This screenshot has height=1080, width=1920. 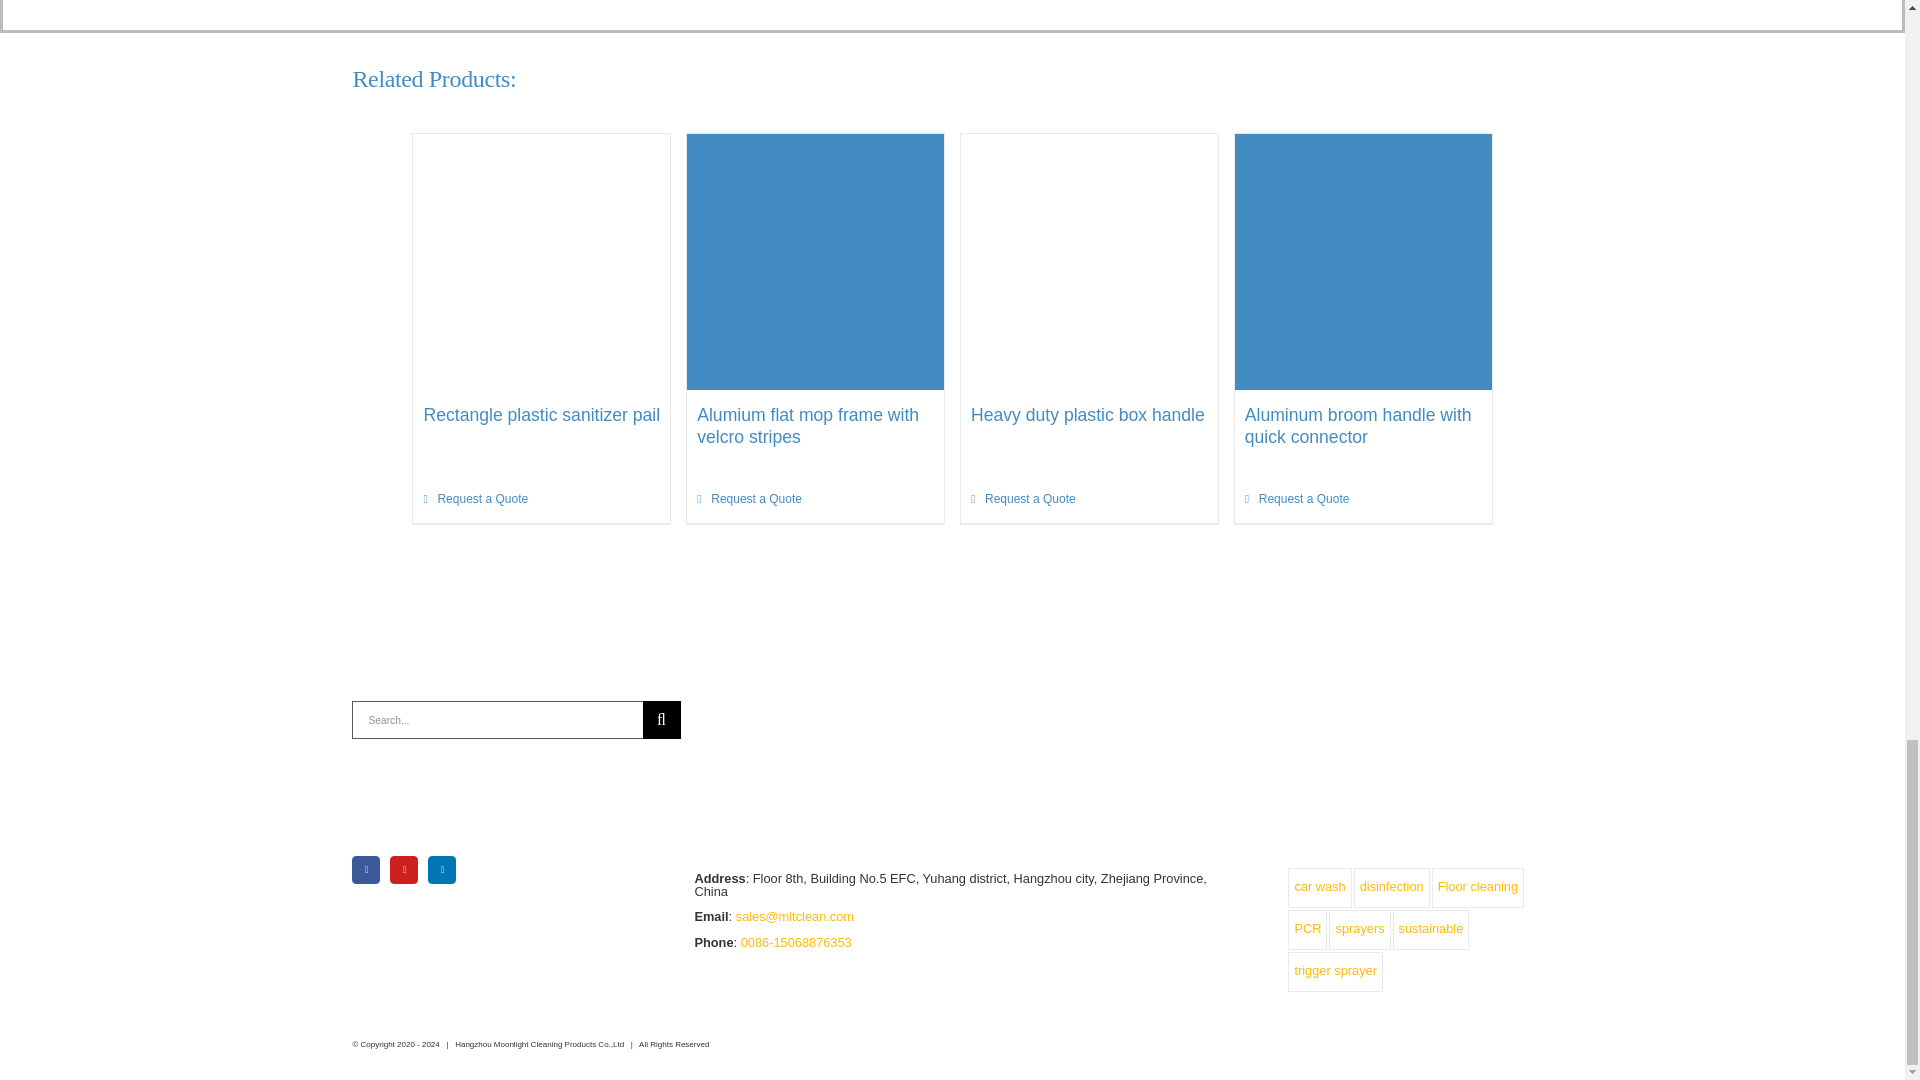 What do you see at coordinates (541, 415) in the screenshot?
I see `Rectangle plastic sanitizer pail` at bounding box center [541, 415].